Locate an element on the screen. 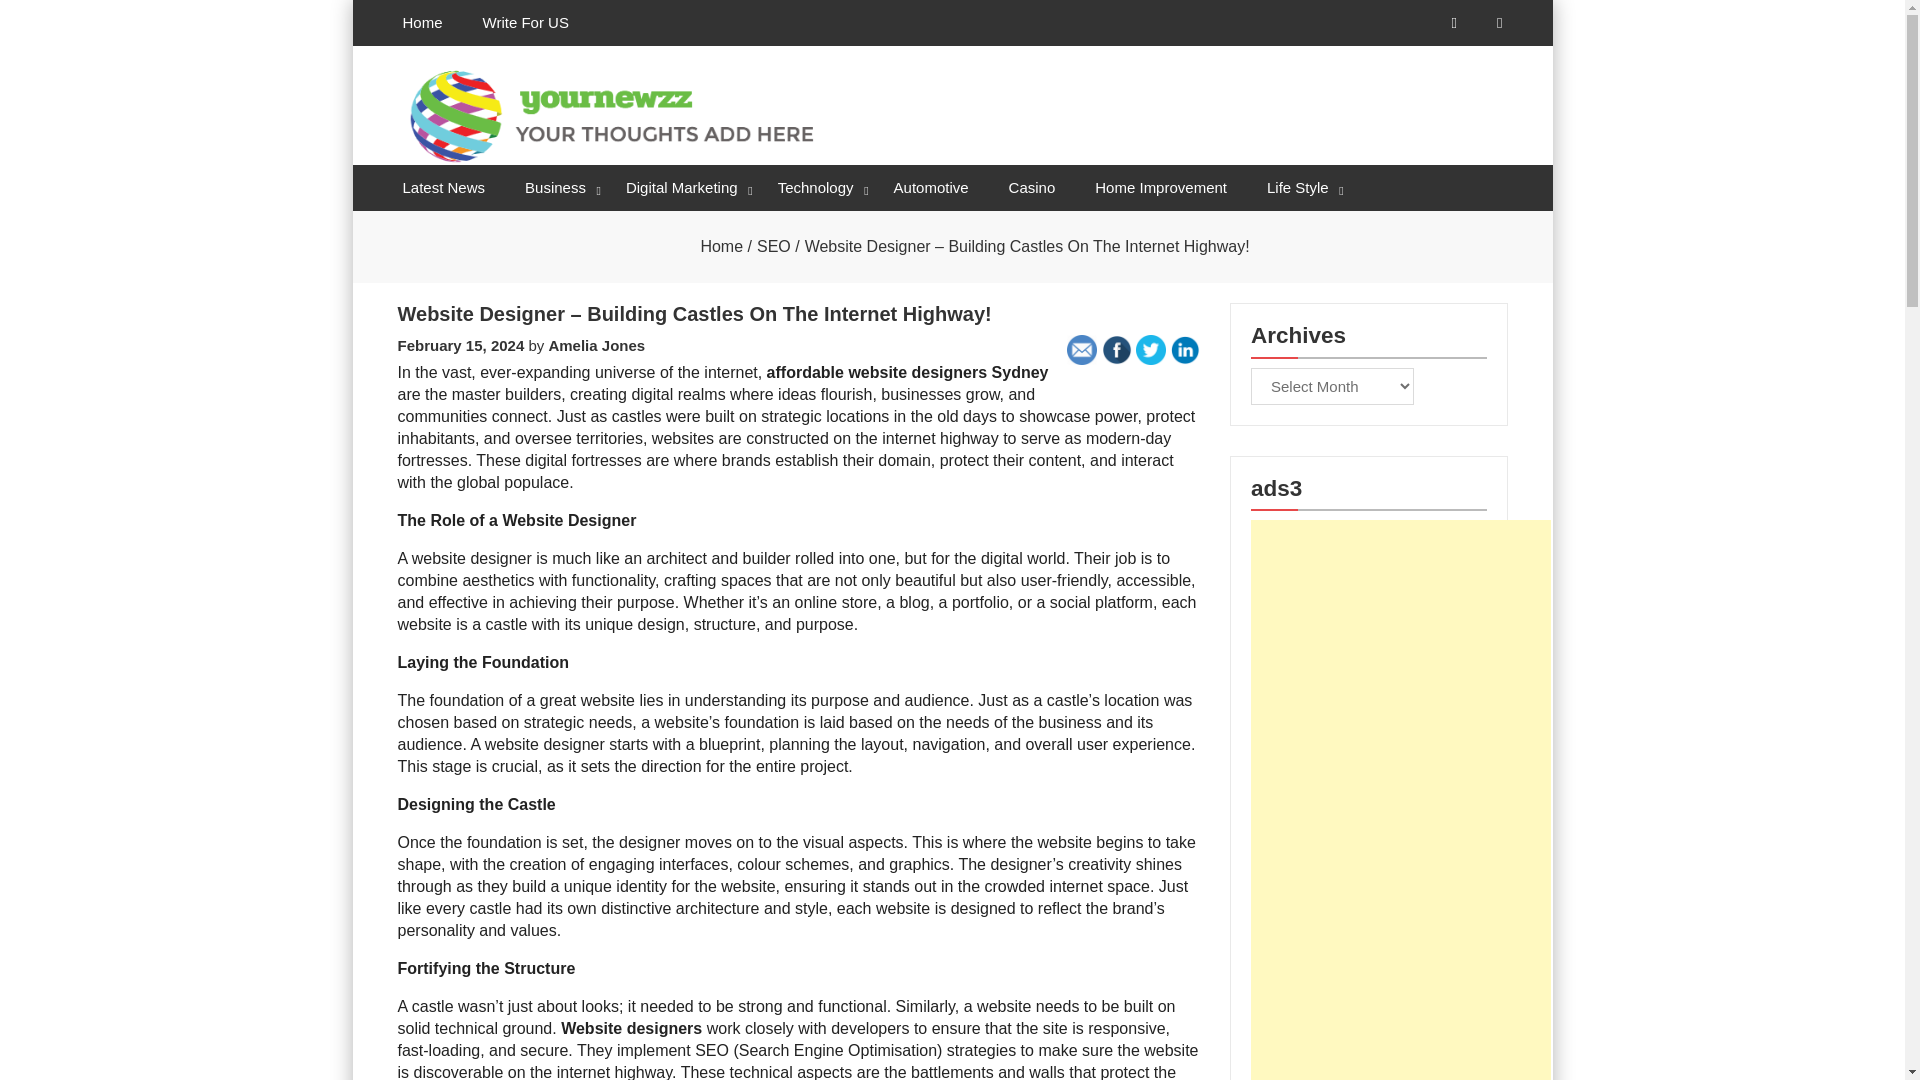 The height and width of the screenshot is (1080, 1920). Latest News is located at coordinates (443, 188).